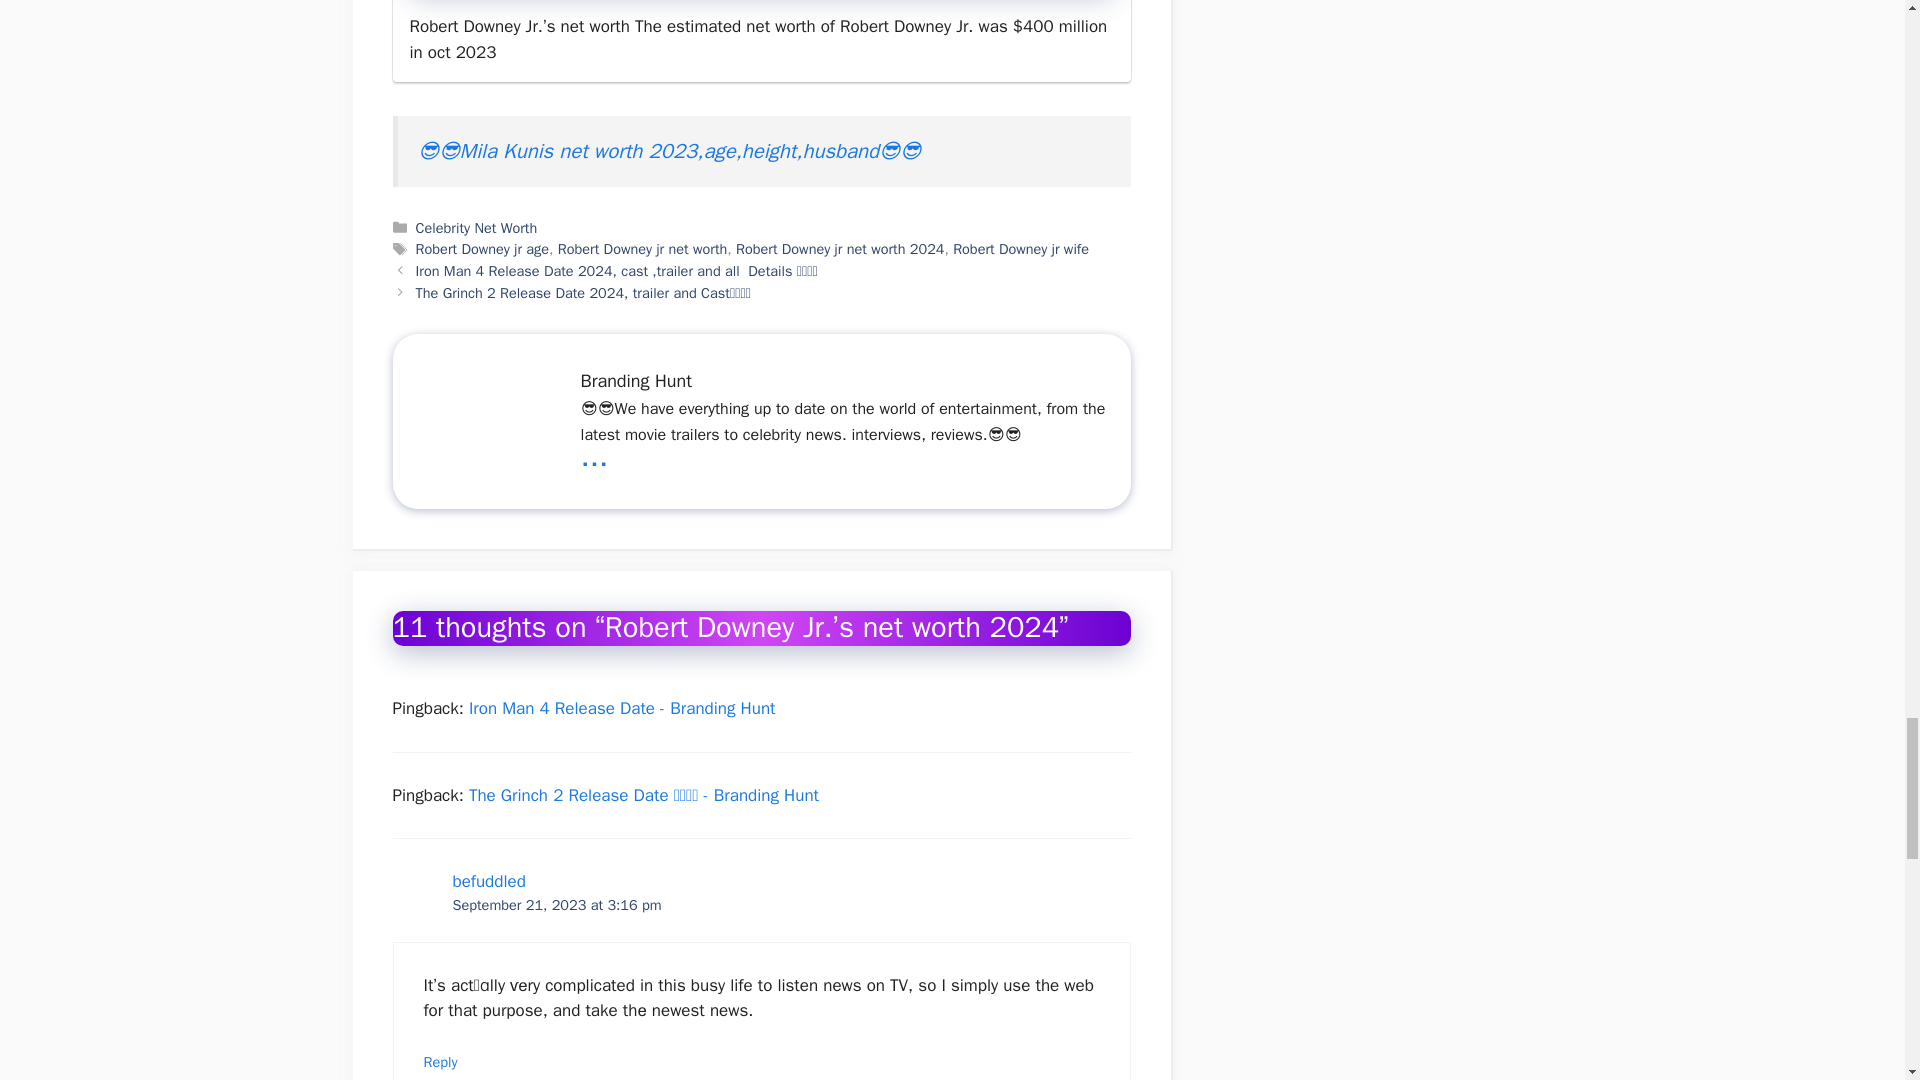  What do you see at coordinates (1020, 248) in the screenshot?
I see `Robert Downey jr wife` at bounding box center [1020, 248].